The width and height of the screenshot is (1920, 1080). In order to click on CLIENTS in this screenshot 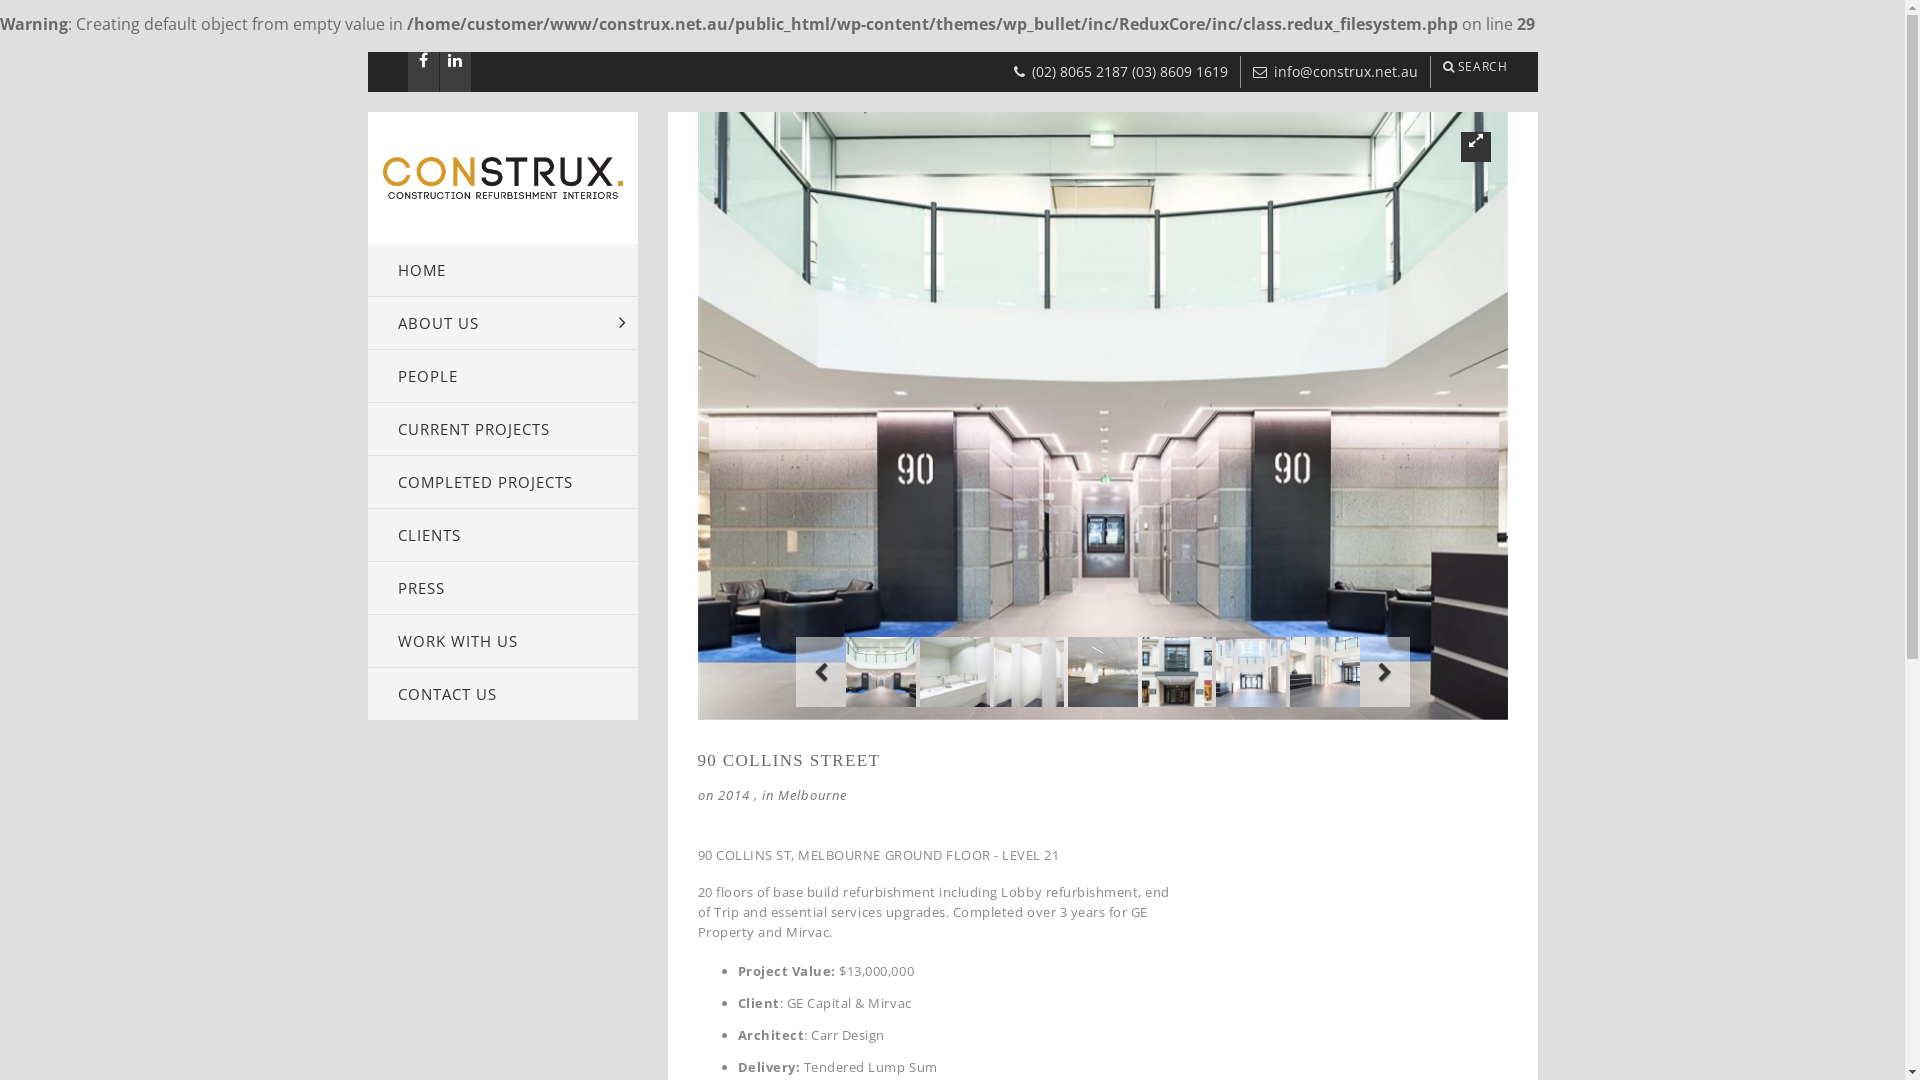, I will do `click(503, 534)`.